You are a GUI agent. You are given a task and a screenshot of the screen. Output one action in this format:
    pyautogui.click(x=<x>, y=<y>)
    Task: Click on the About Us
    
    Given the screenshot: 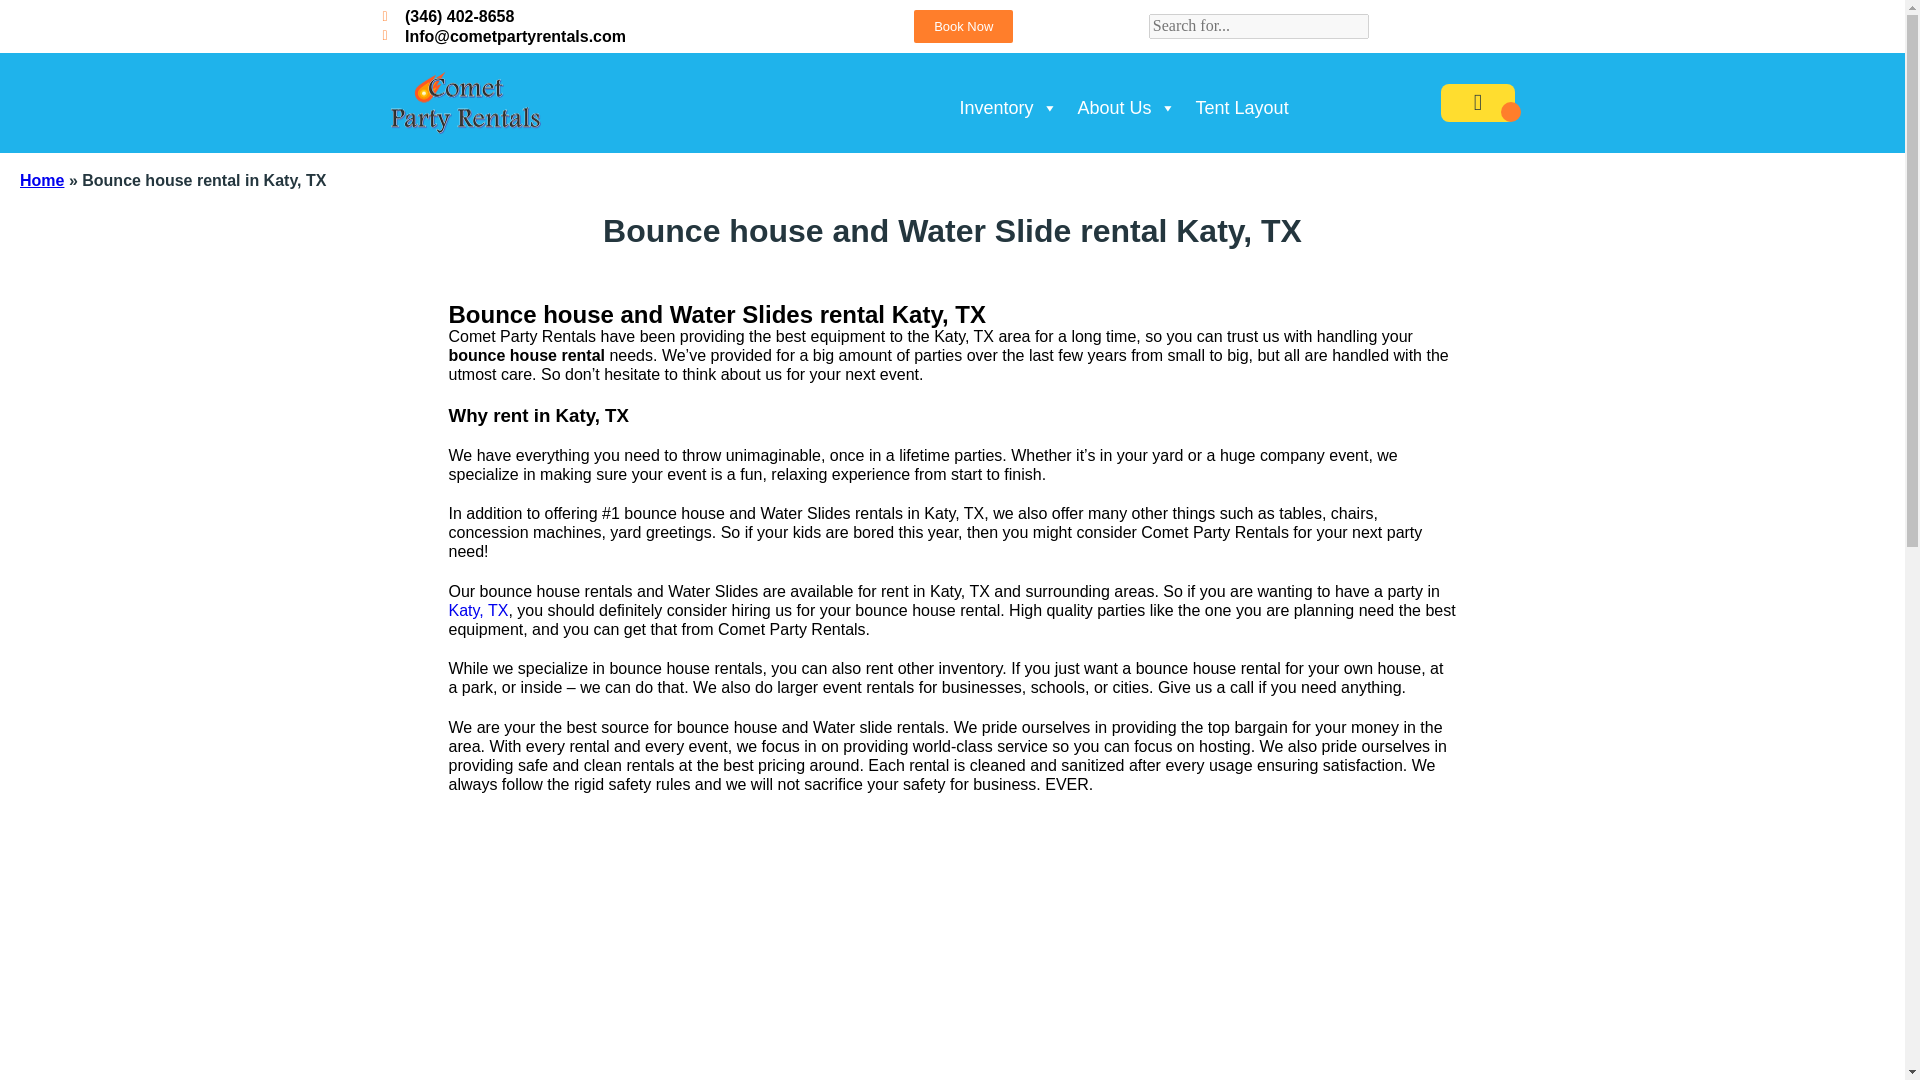 What is the action you would take?
    pyautogui.click(x=1126, y=97)
    